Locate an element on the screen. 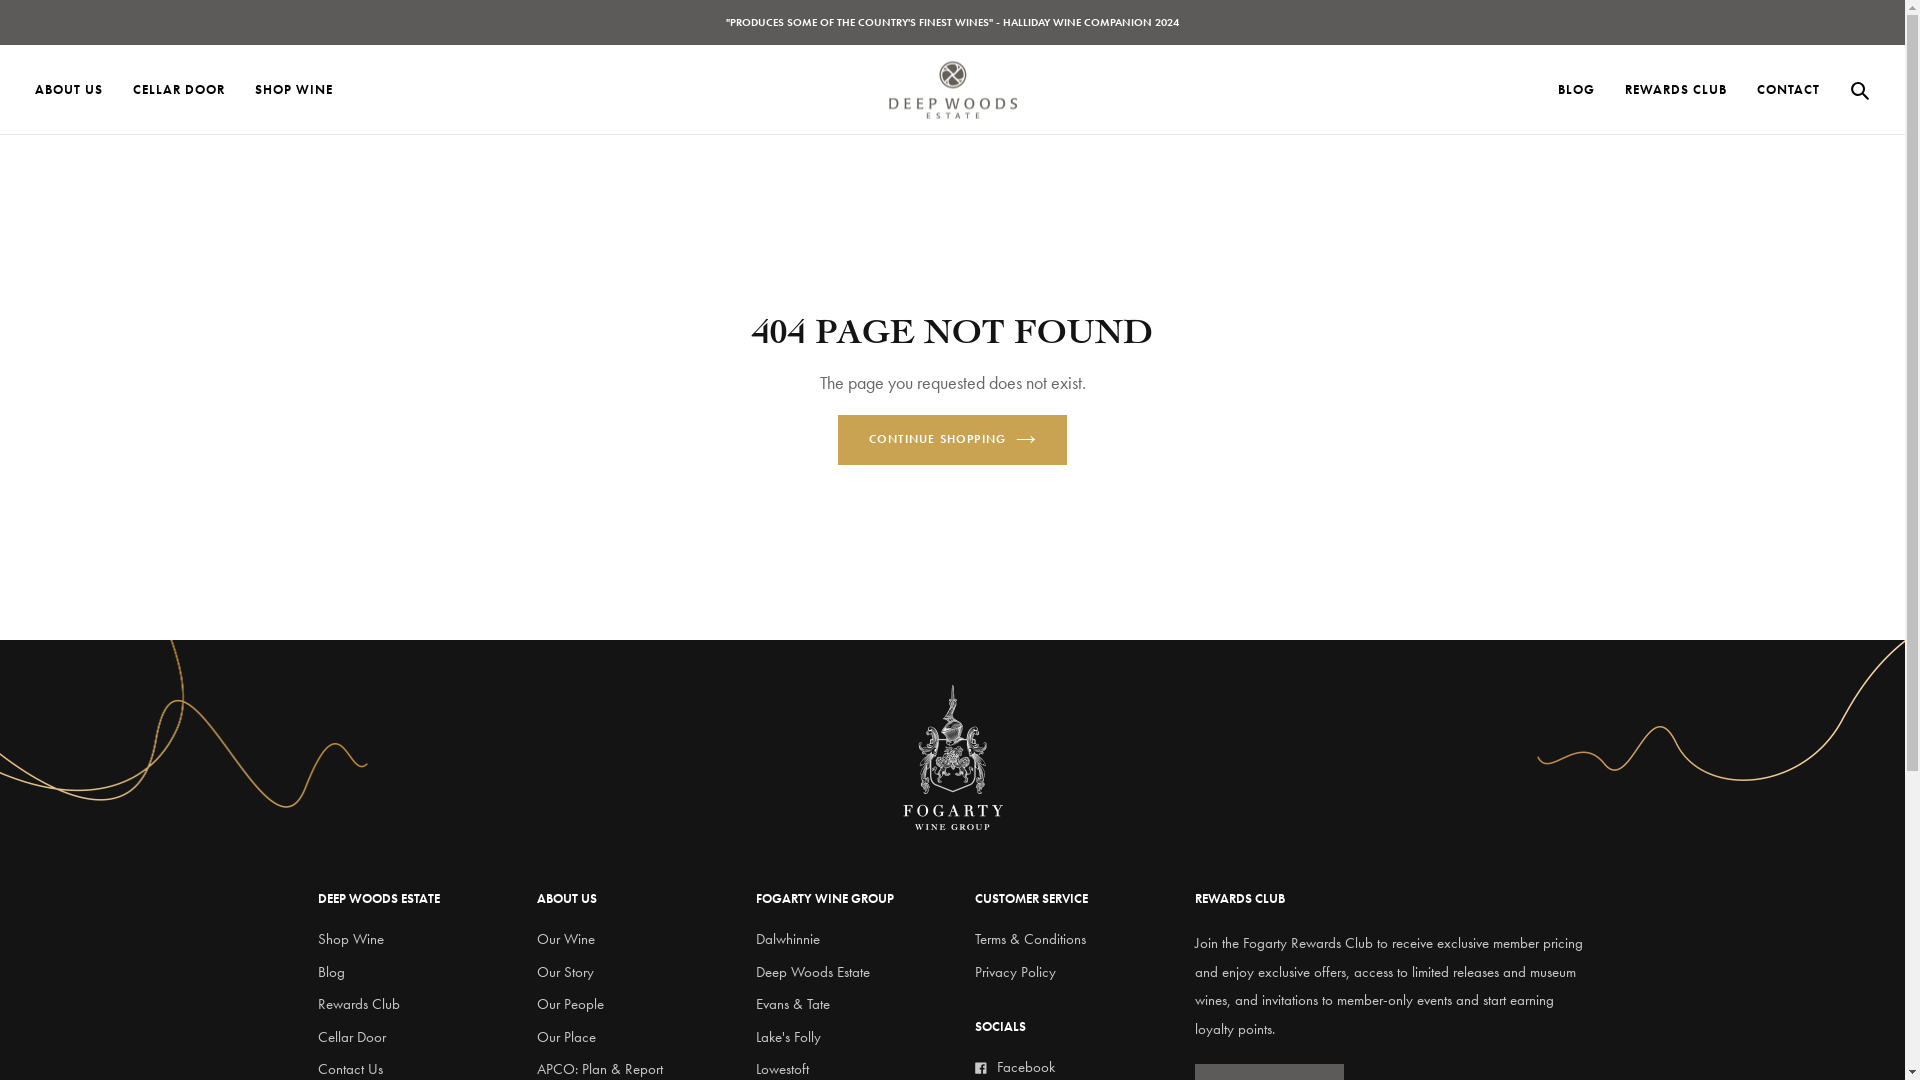 The height and width of the screenshot is (1080, 1920). Lowestoft is located at coordinates (782, 1069).